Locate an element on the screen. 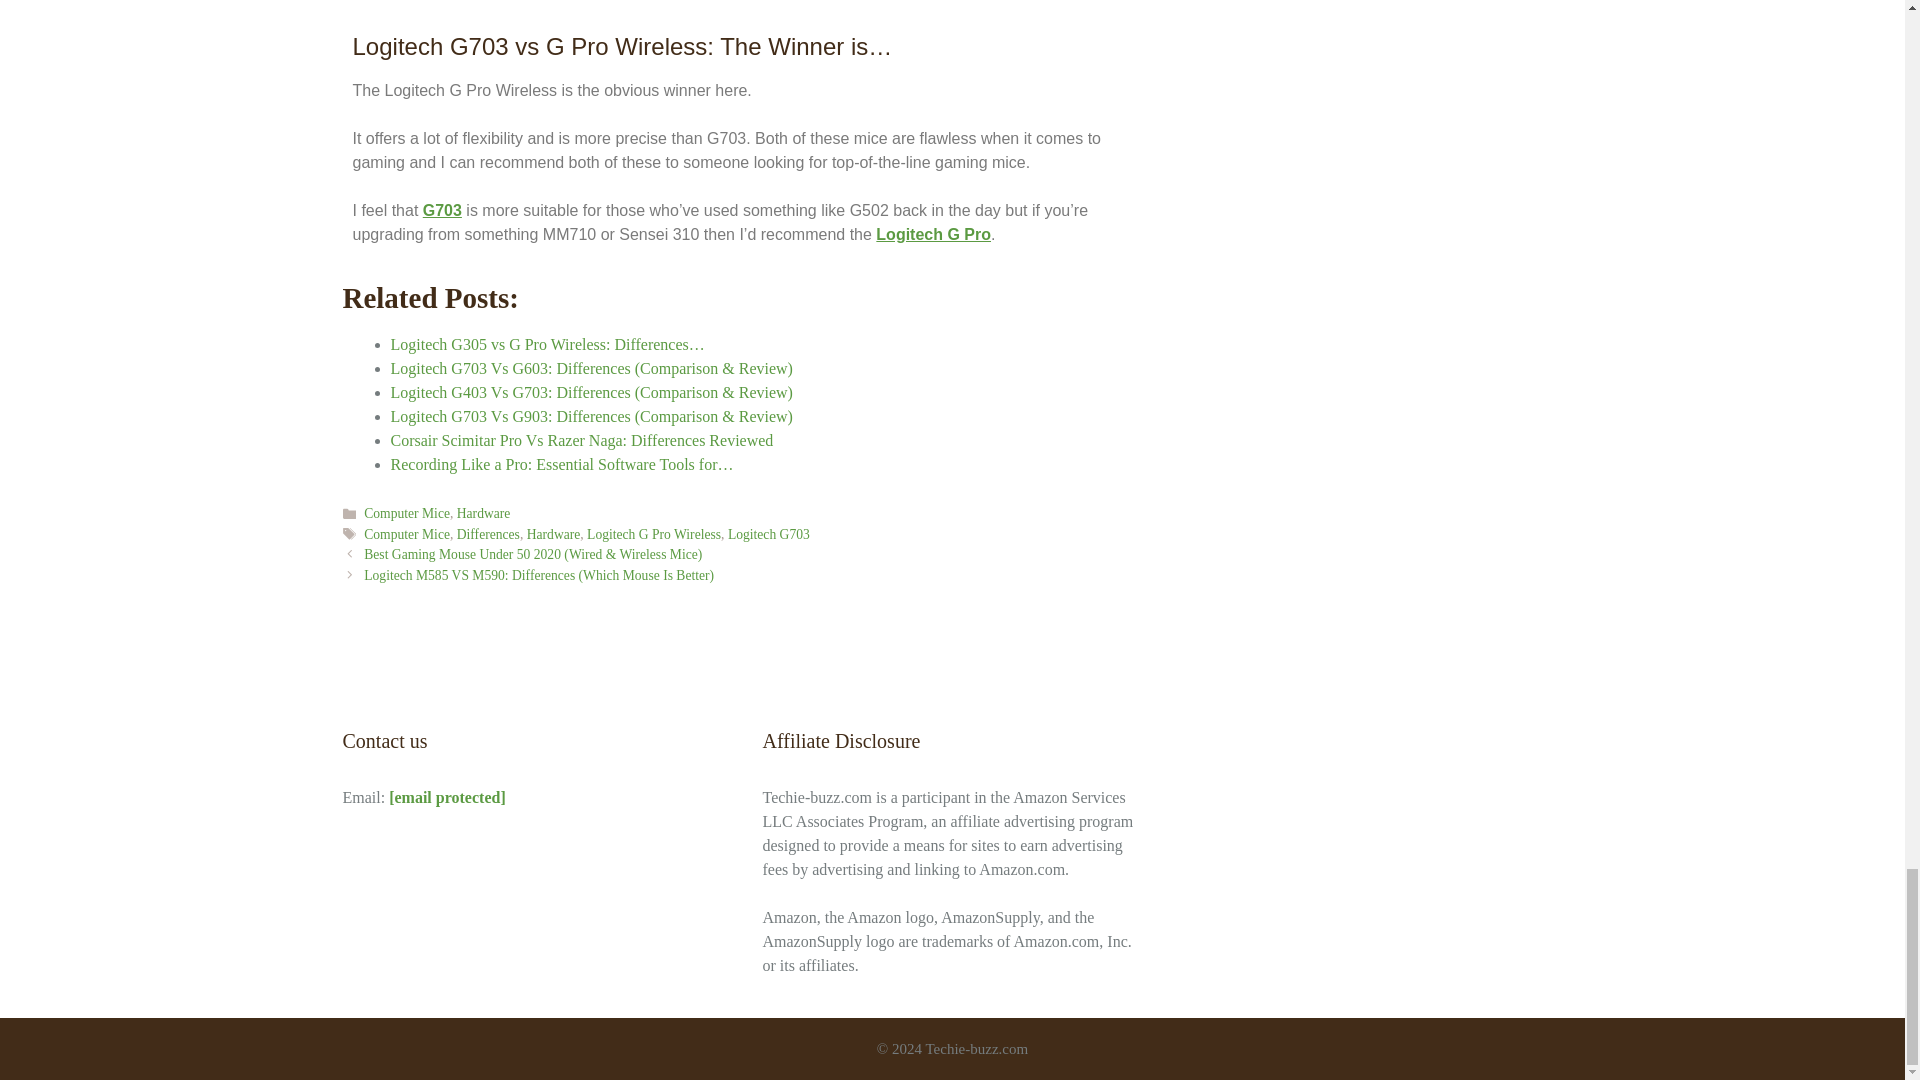 This screenshot has height=1080, width=1920. Logitech G703 is located at coordinates (768, 534).